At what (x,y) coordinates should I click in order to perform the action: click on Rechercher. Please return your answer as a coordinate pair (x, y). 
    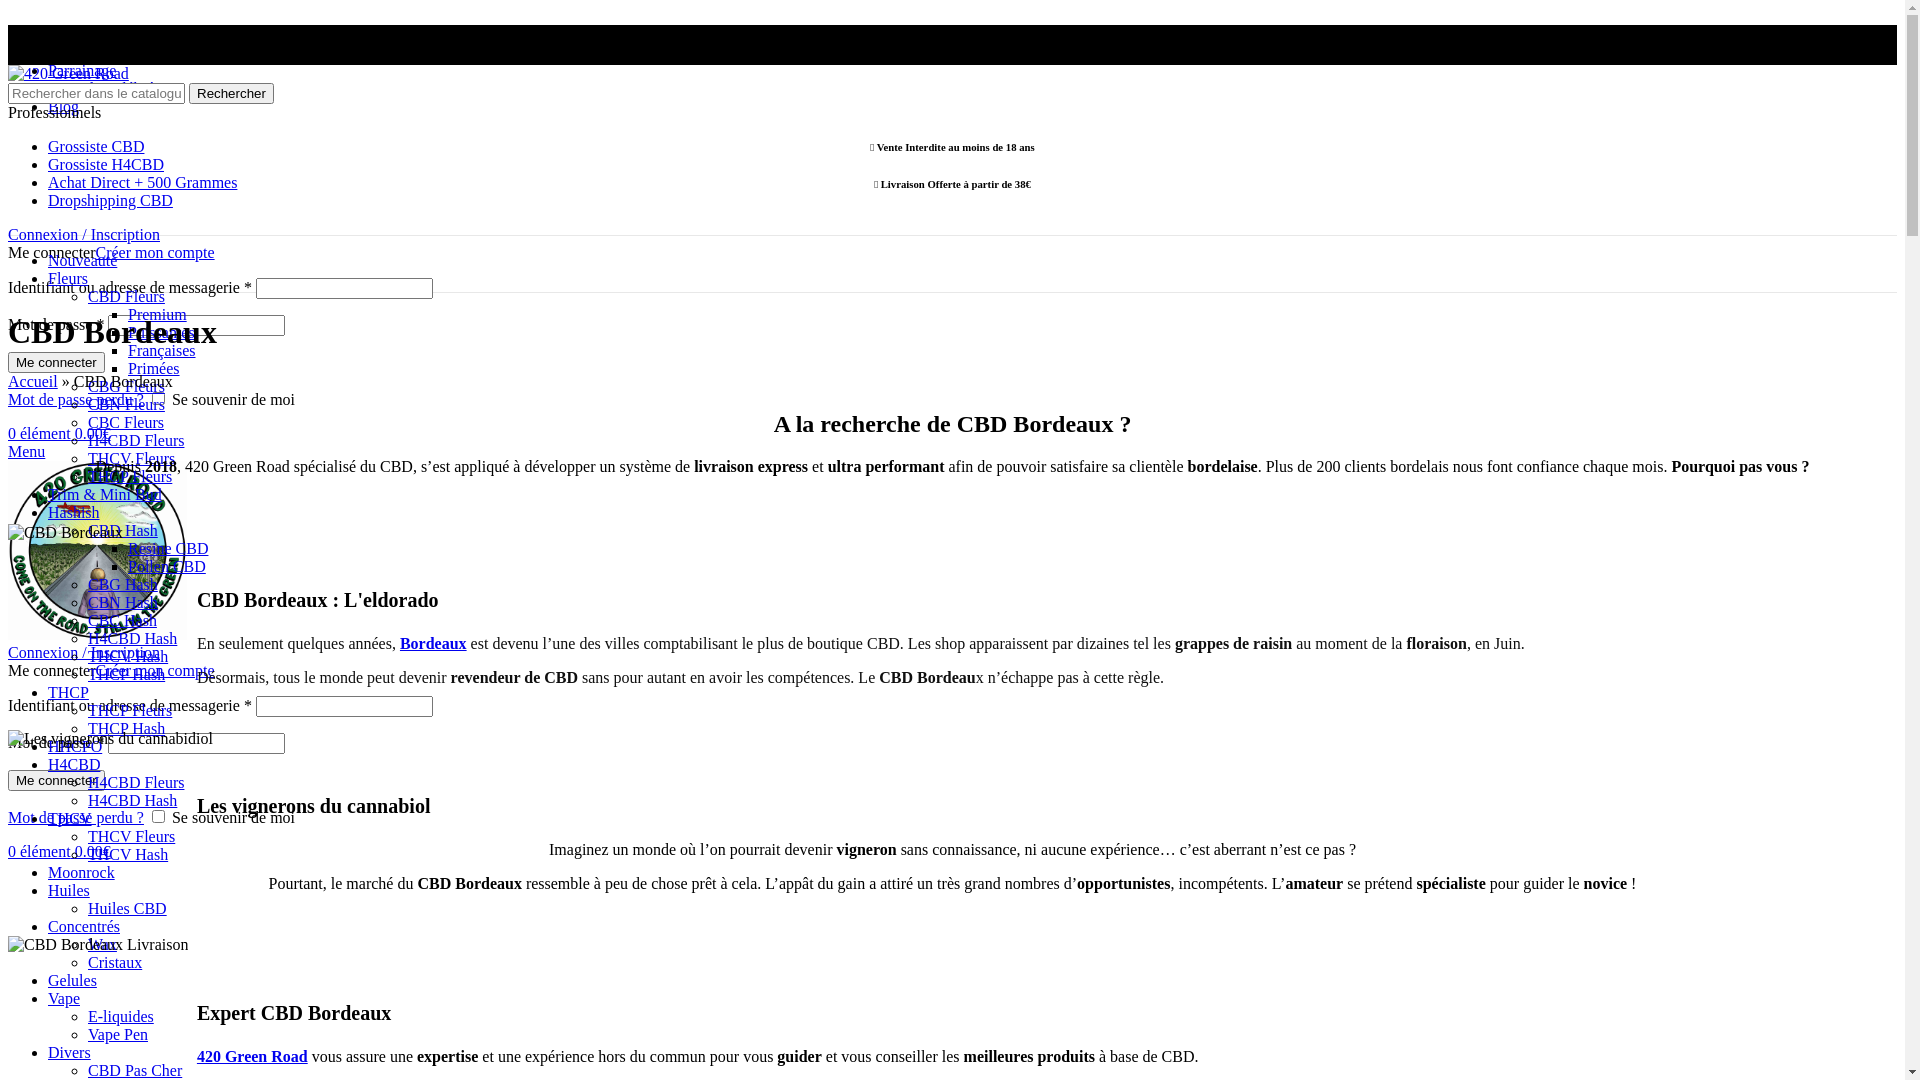
    Looking at the image, I should click on (232, 94).